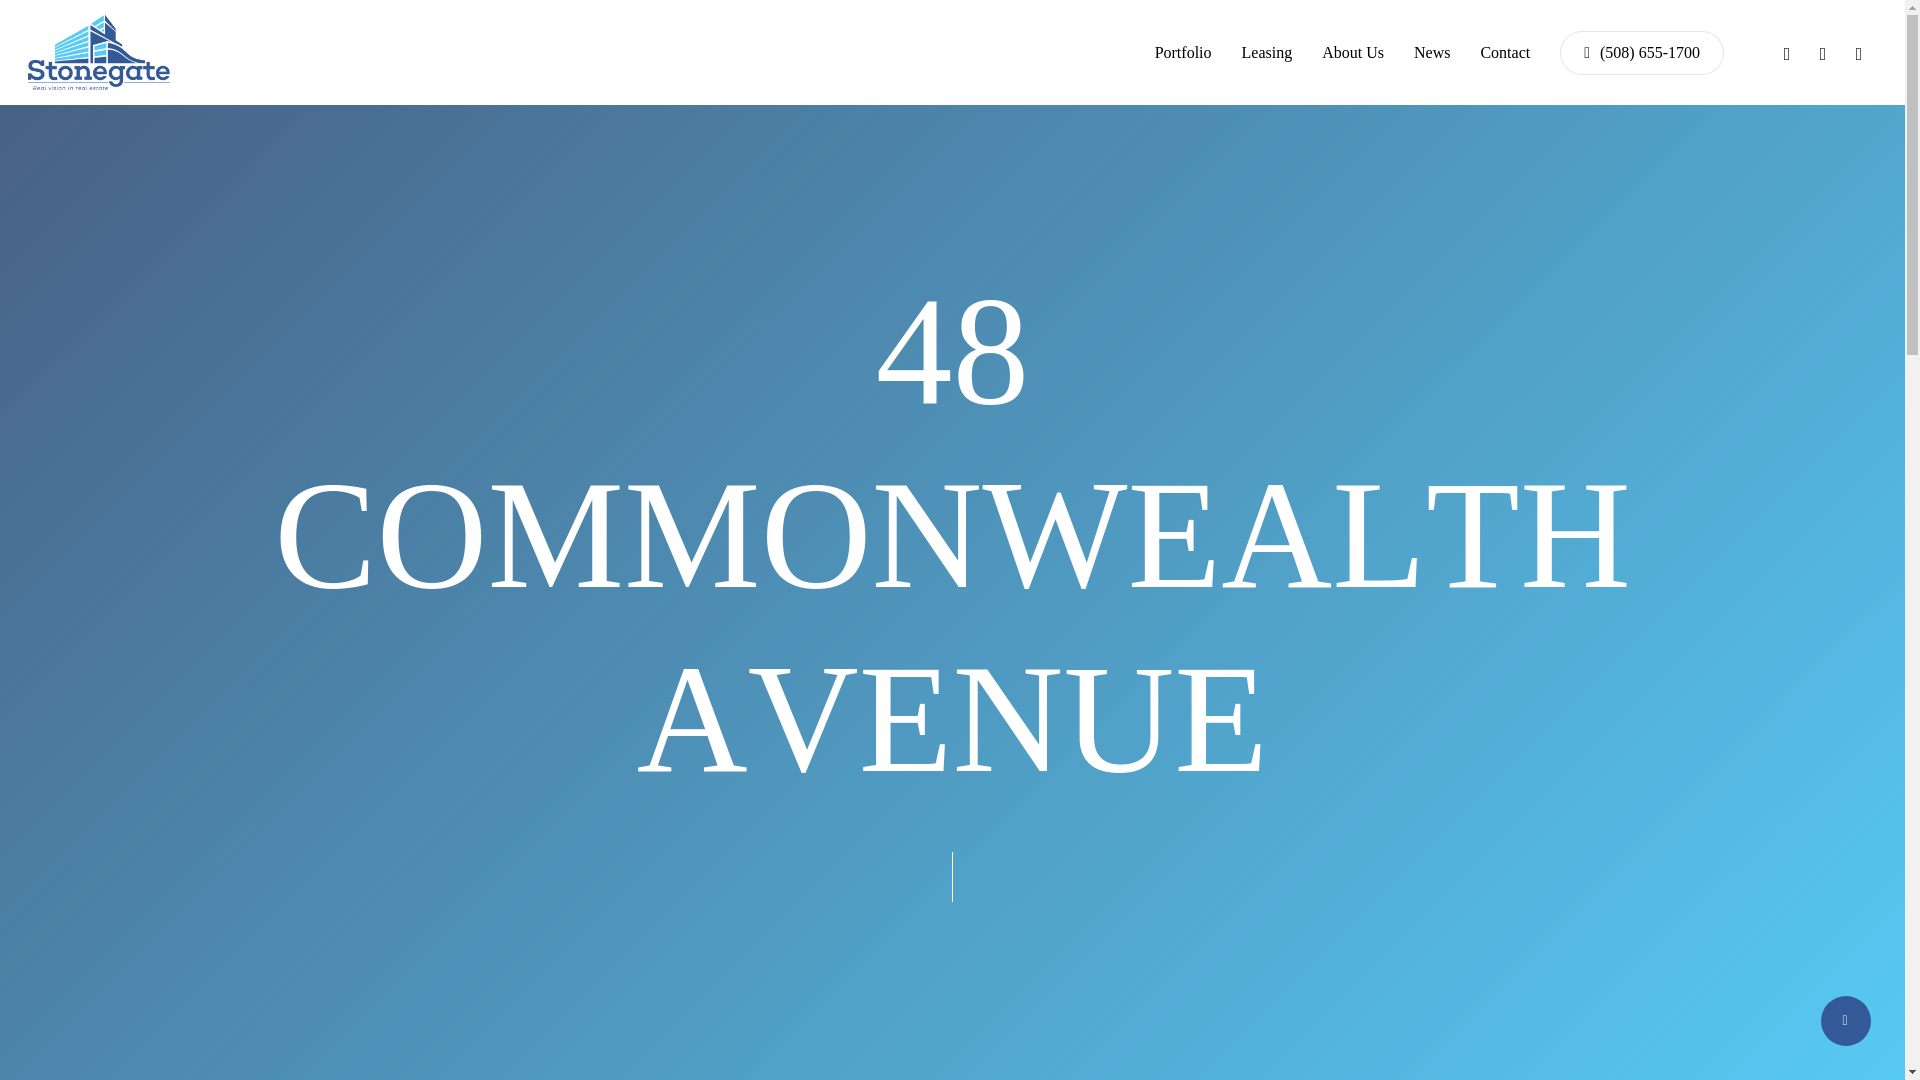 This screenshot has height=1080, width=1920. Describe the element at coordinates (1431, 52) in the screenshot. I see `News` at that location.